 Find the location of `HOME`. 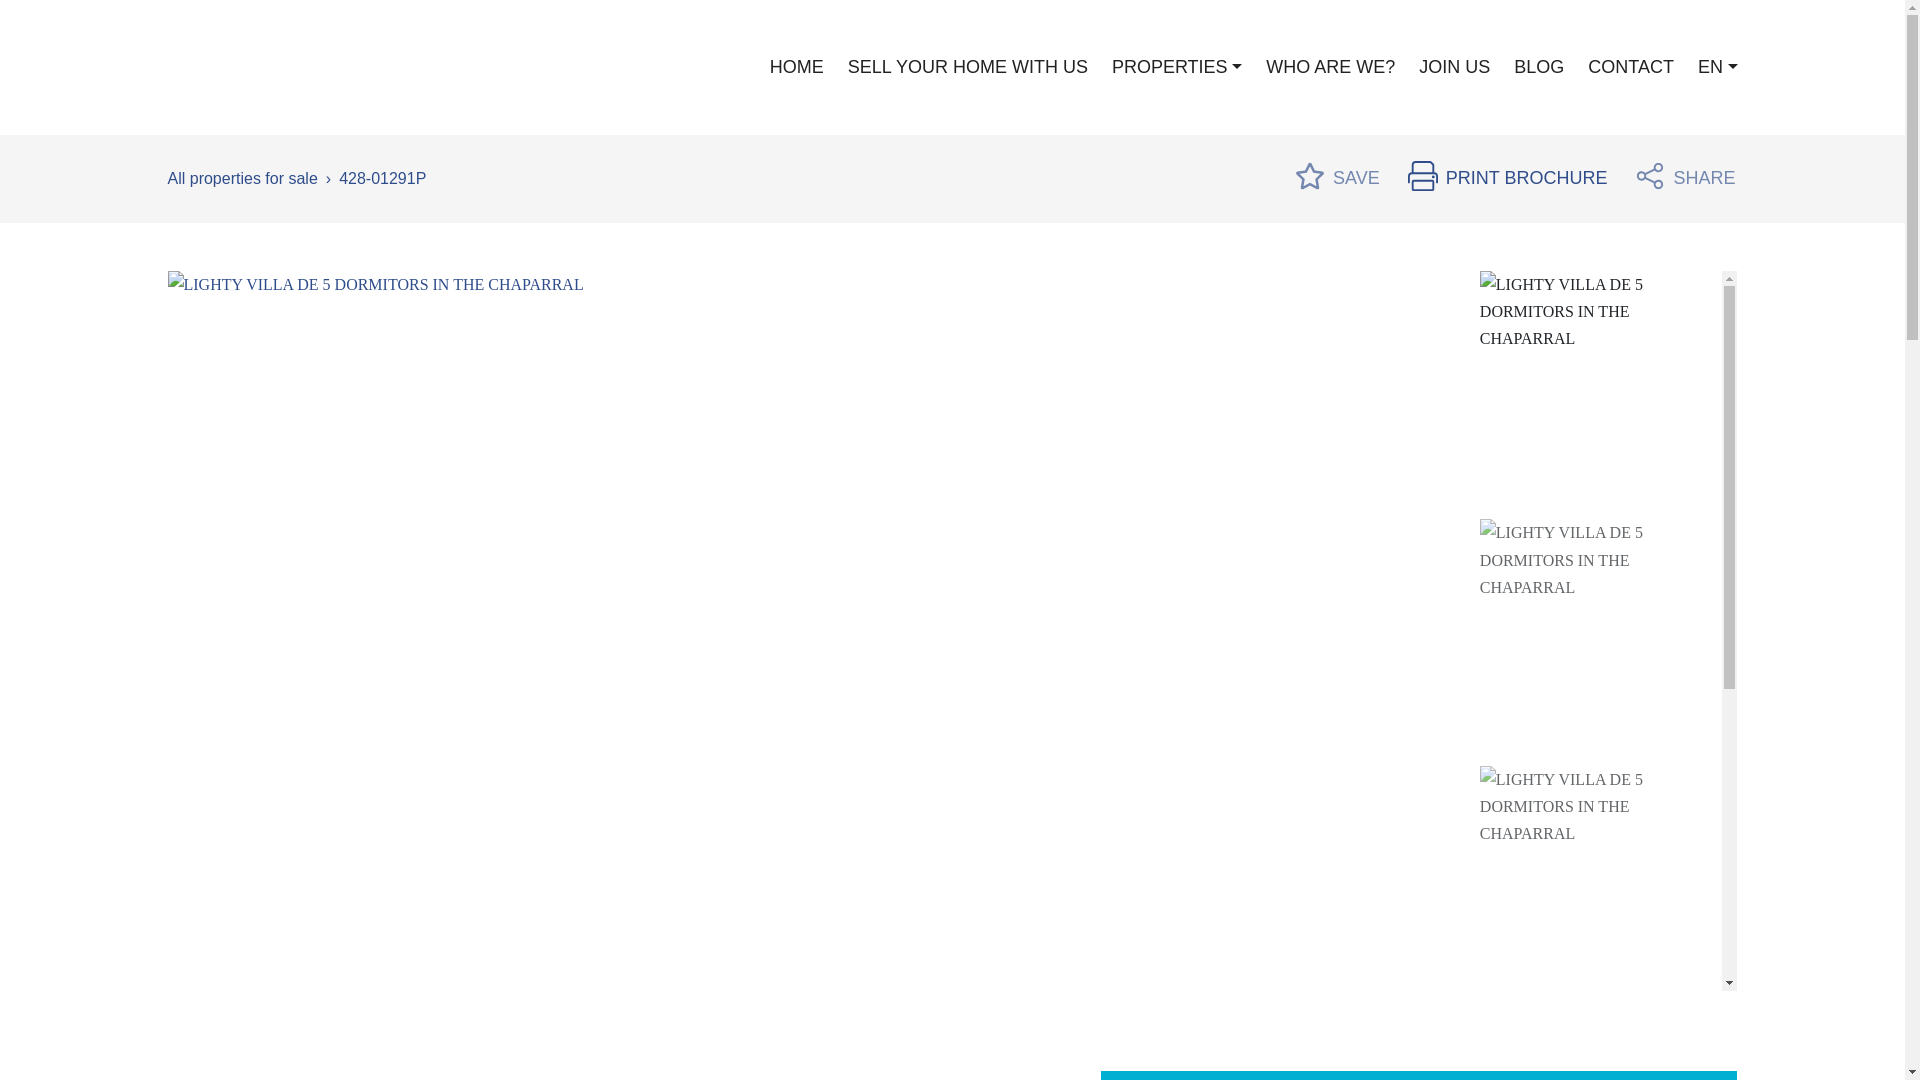

HOME is located at coordinates (796, 67).